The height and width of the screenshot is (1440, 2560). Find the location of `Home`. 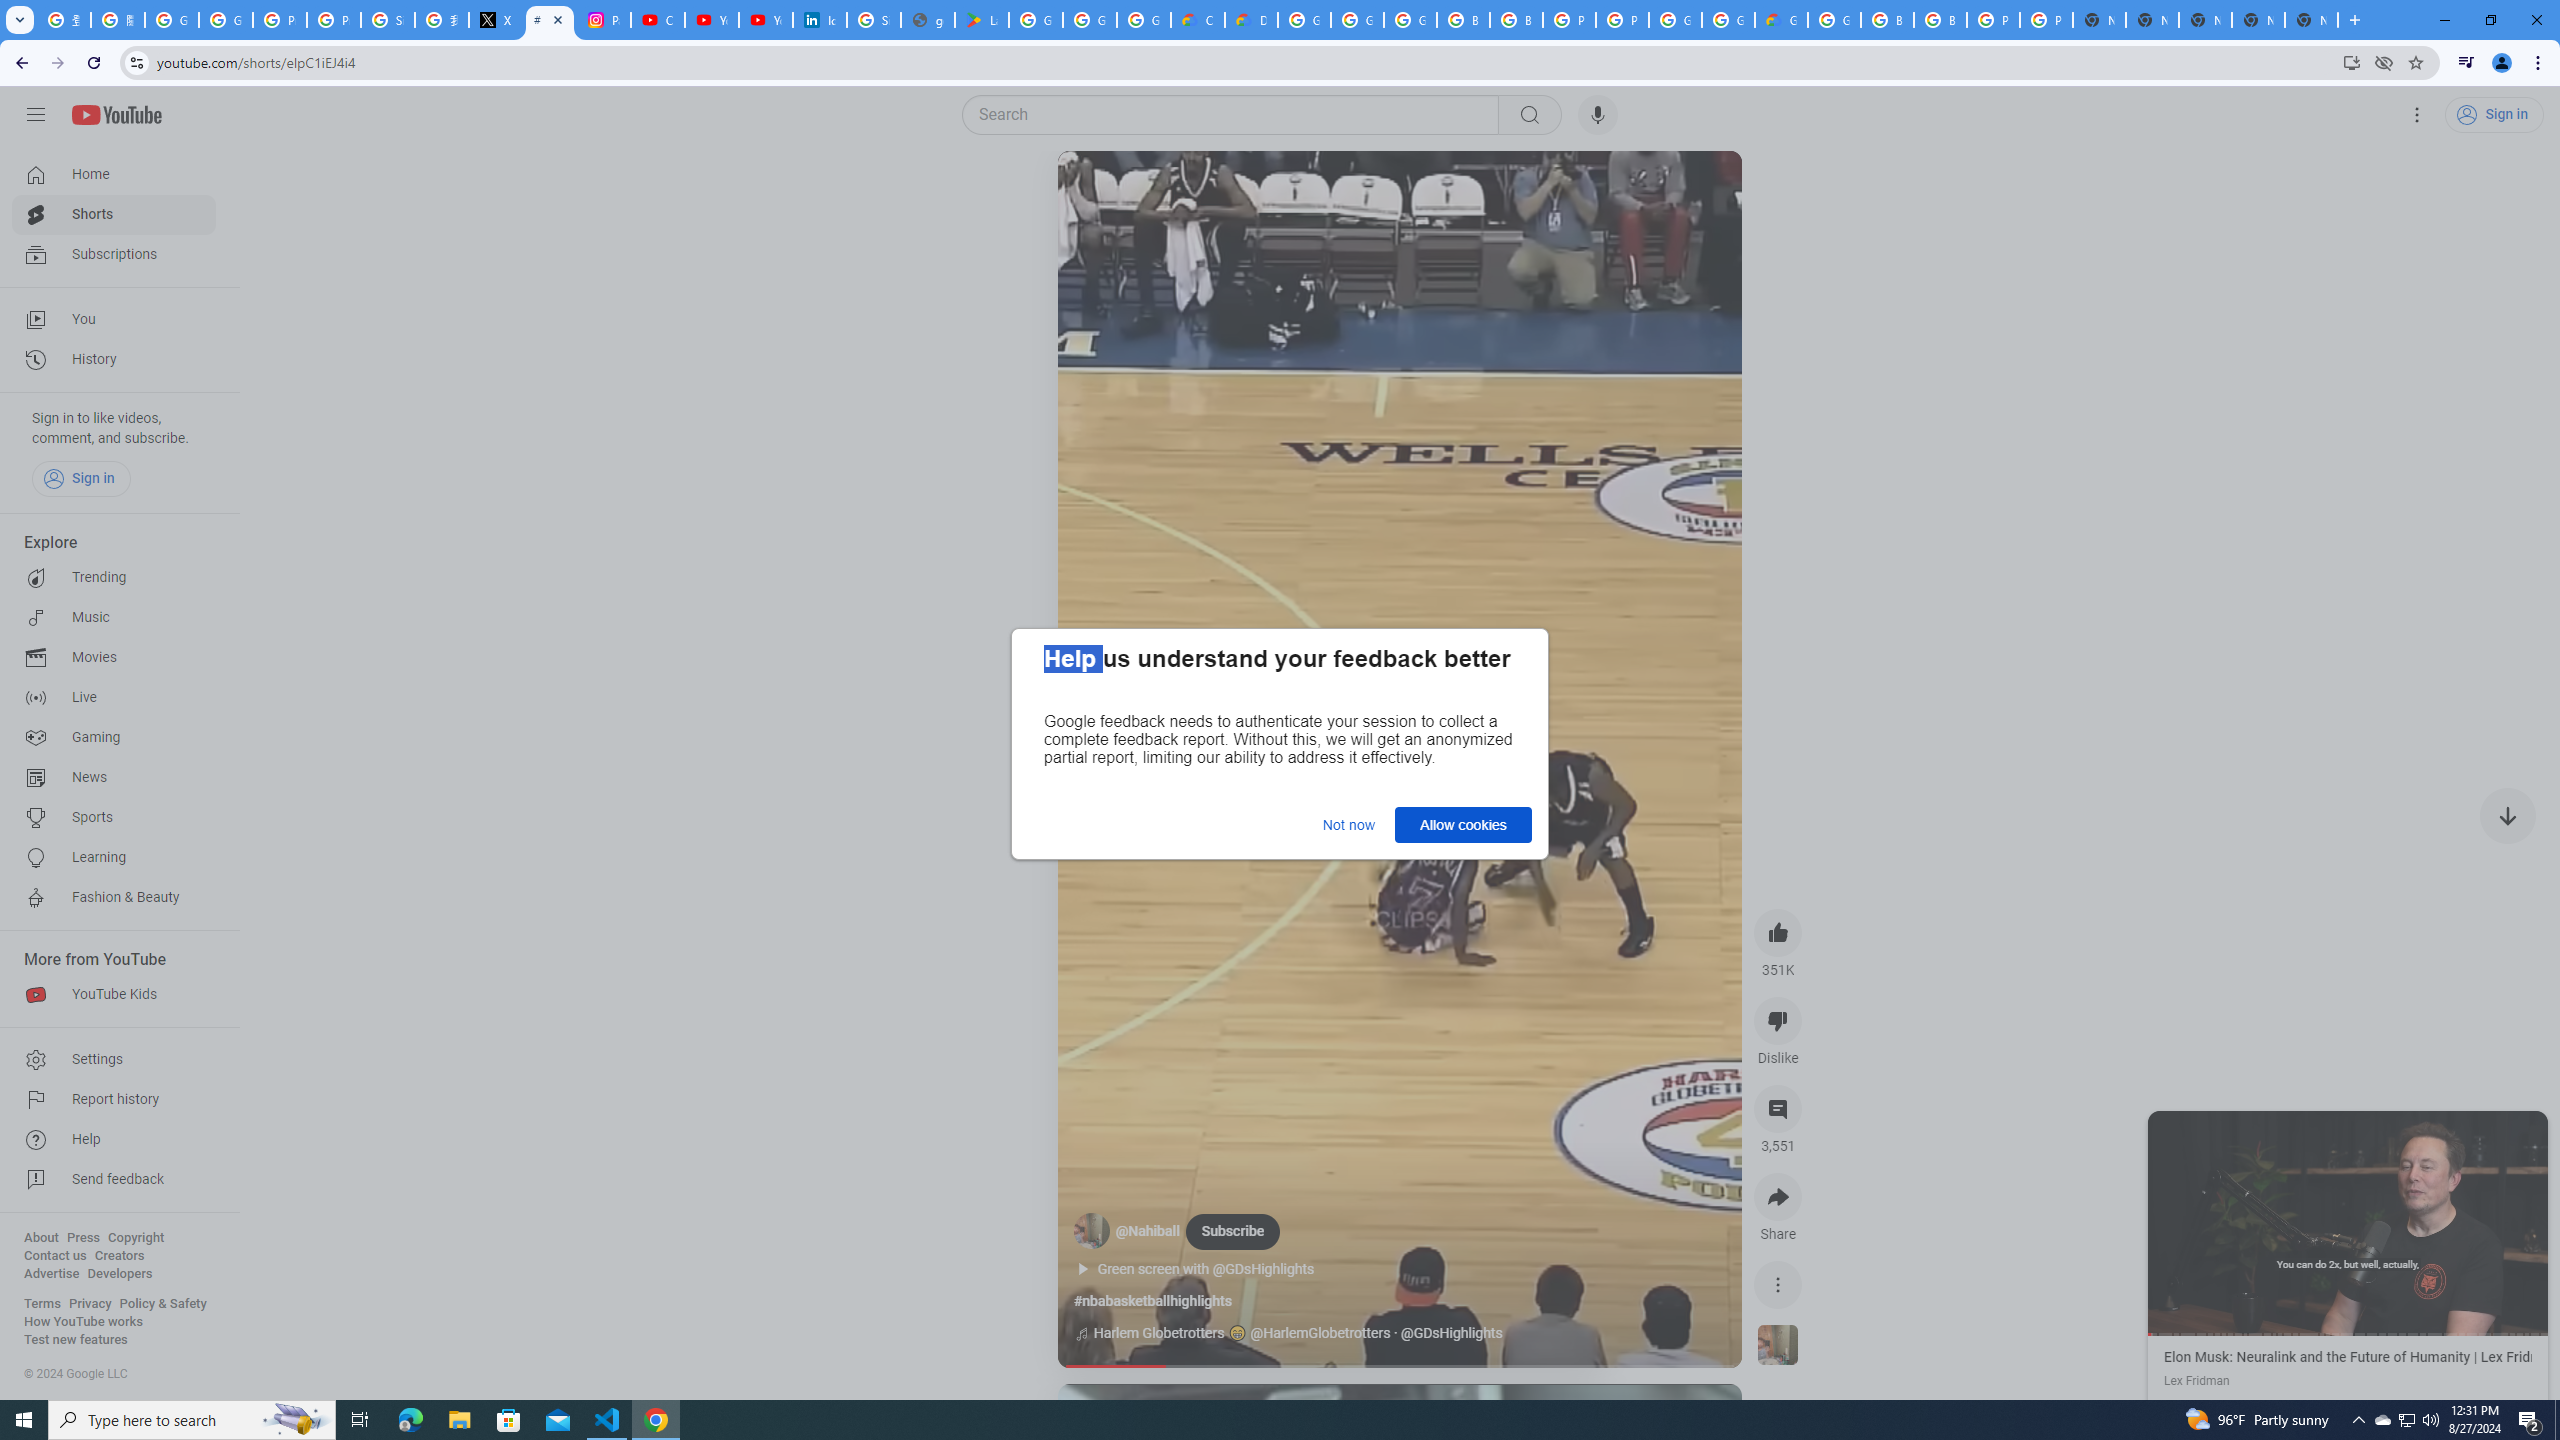

Home is located at coordinates (114, 174).